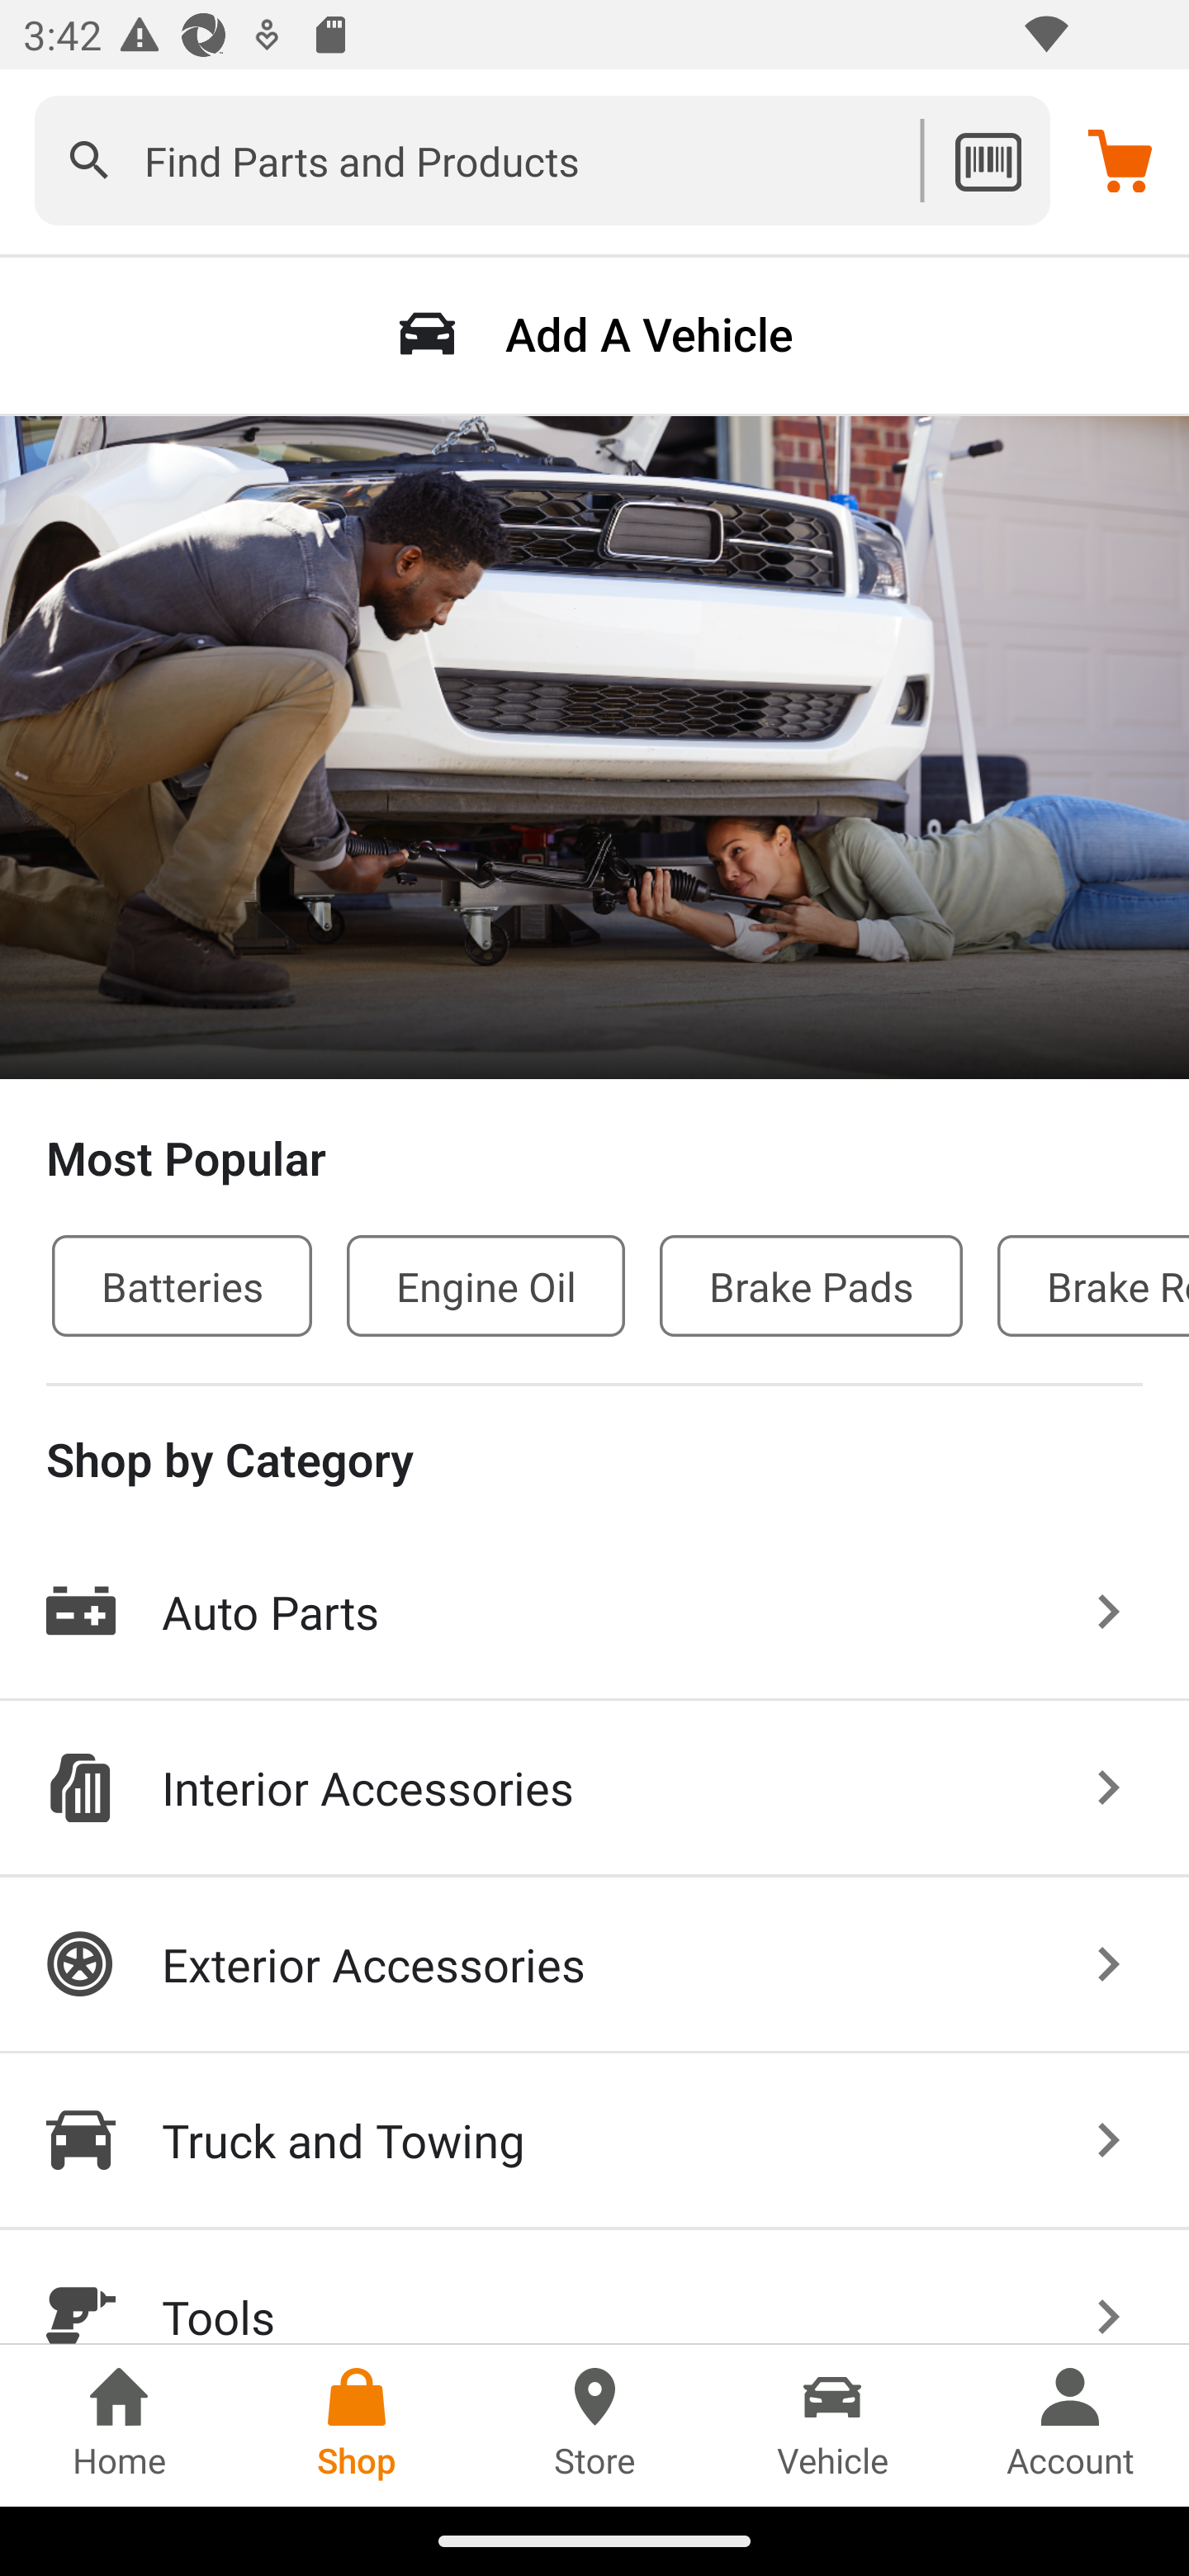  I want to click on Truck and Towing category  Truck and Towing , so click(594, 2142).